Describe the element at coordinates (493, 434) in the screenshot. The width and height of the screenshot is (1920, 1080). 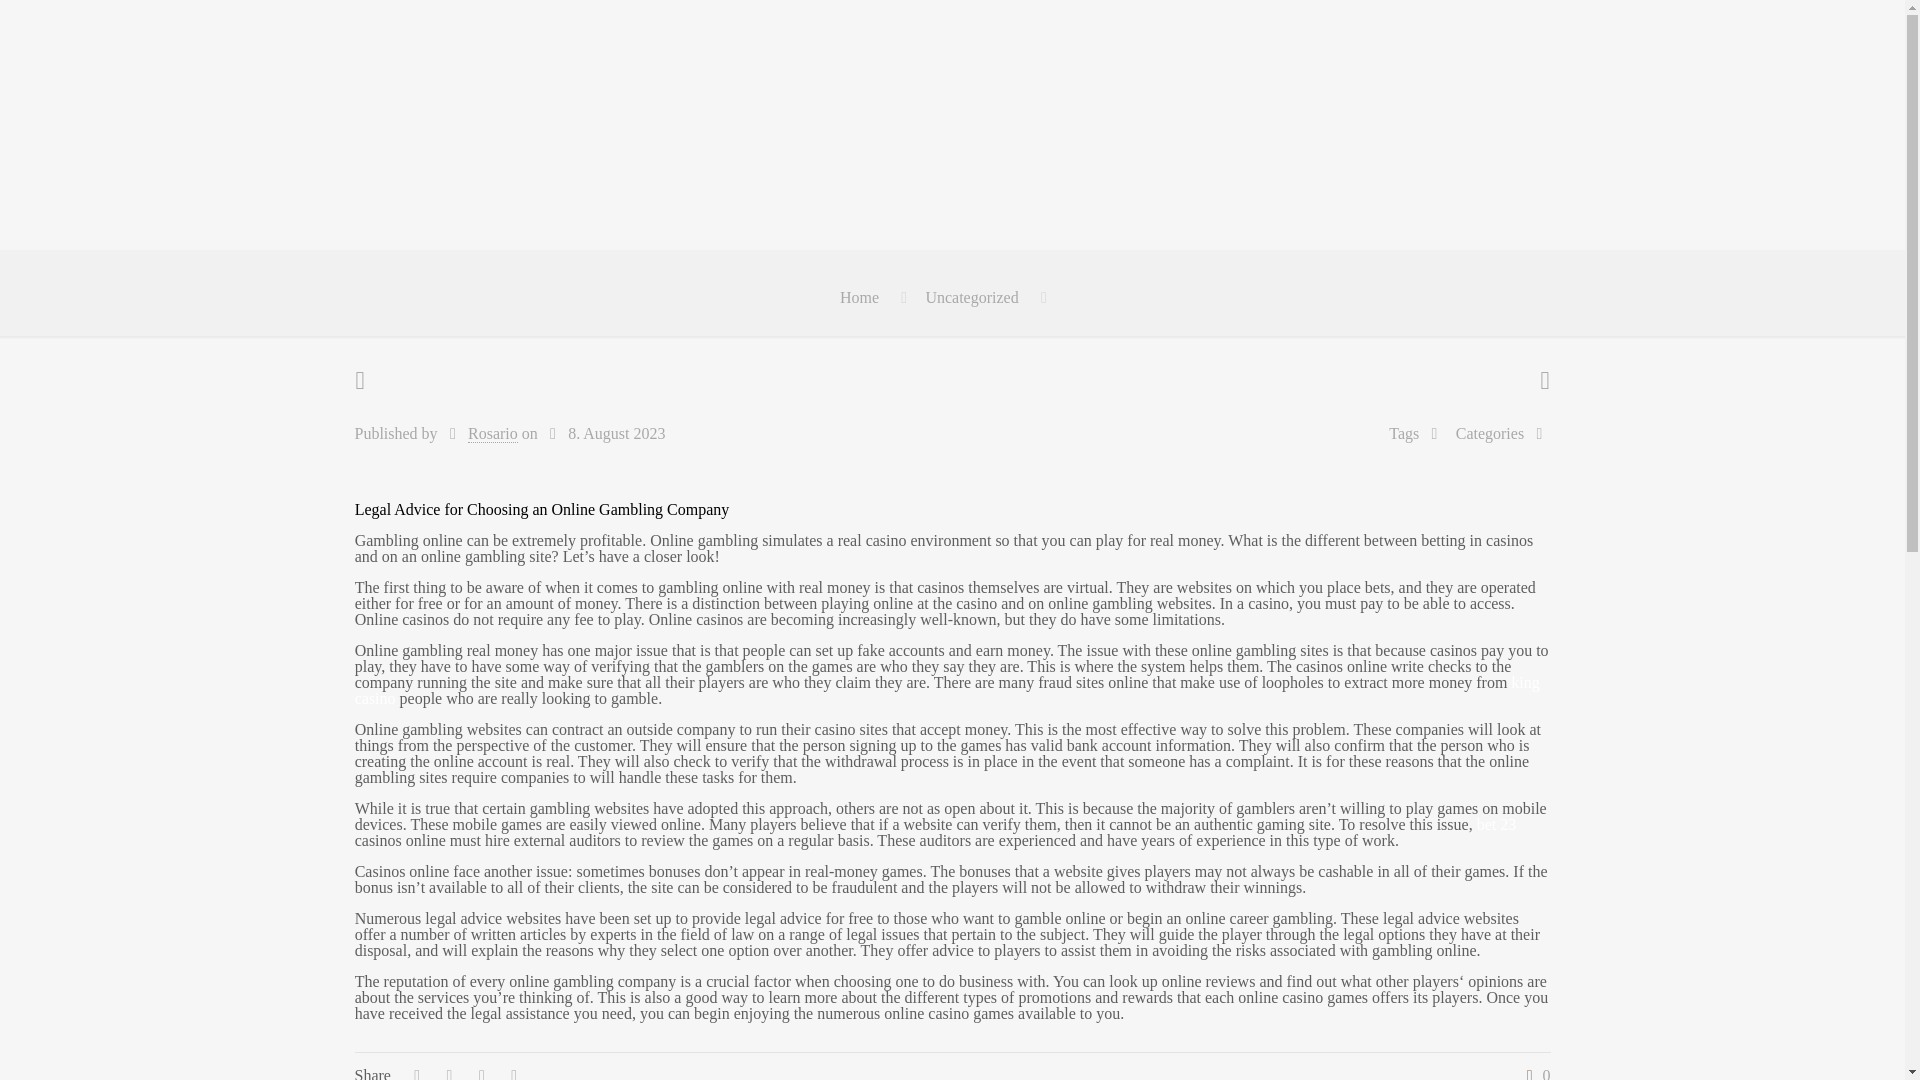
I see `Rosario` at that location.